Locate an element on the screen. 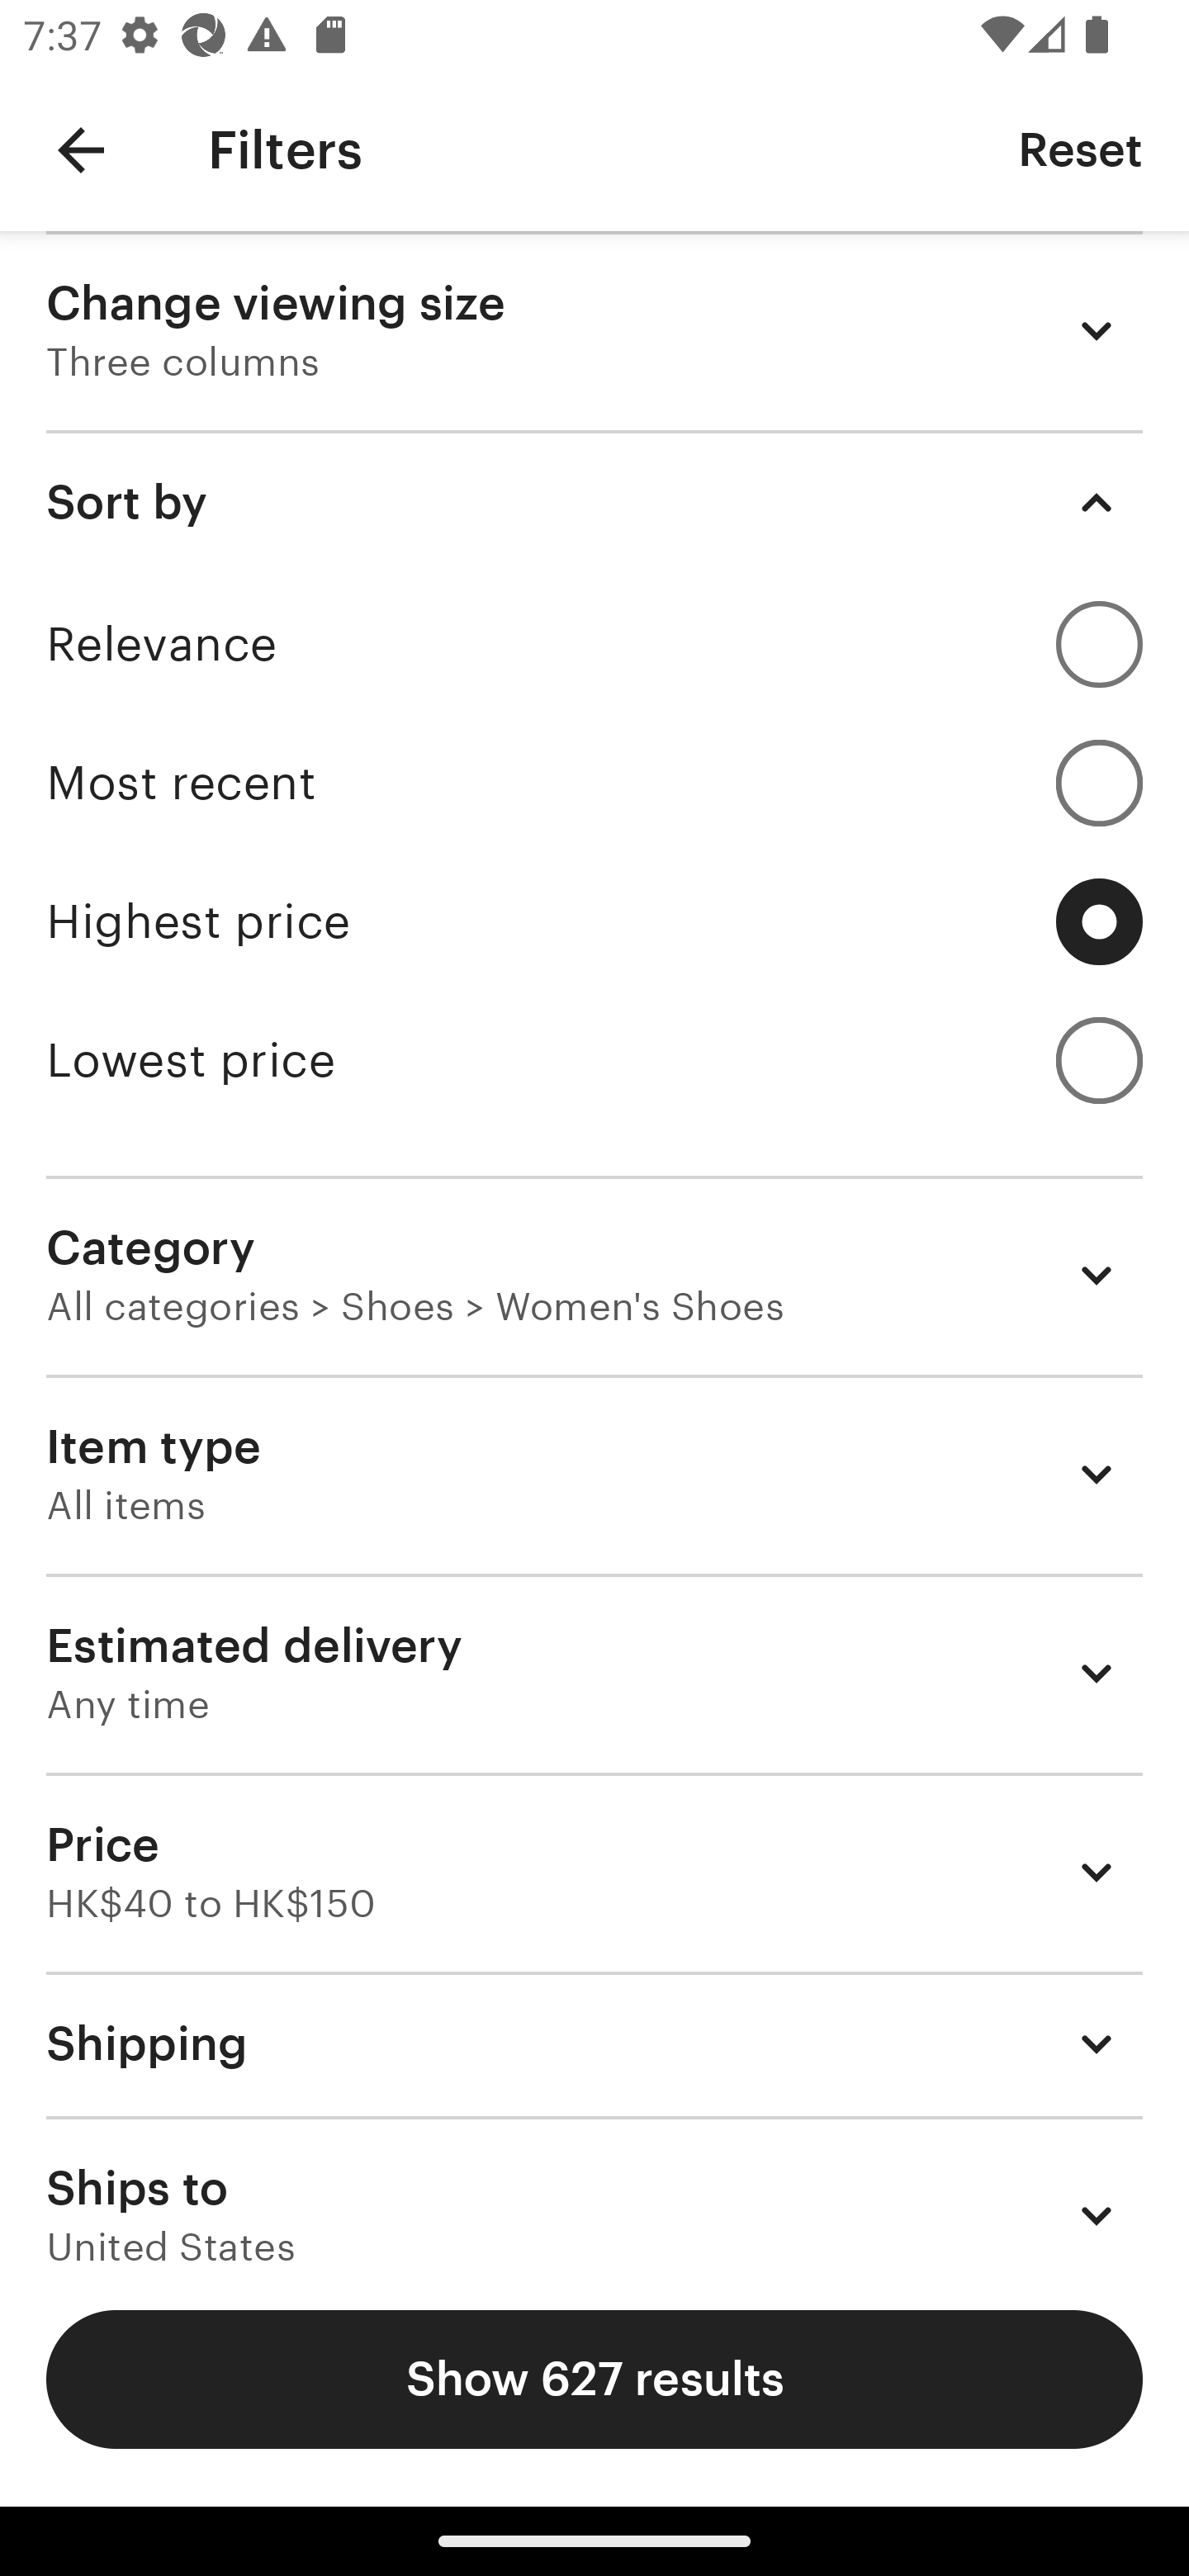 The width and height of the screenshot is (1189, 2576). Reset is located at coordinates (1080, 149).